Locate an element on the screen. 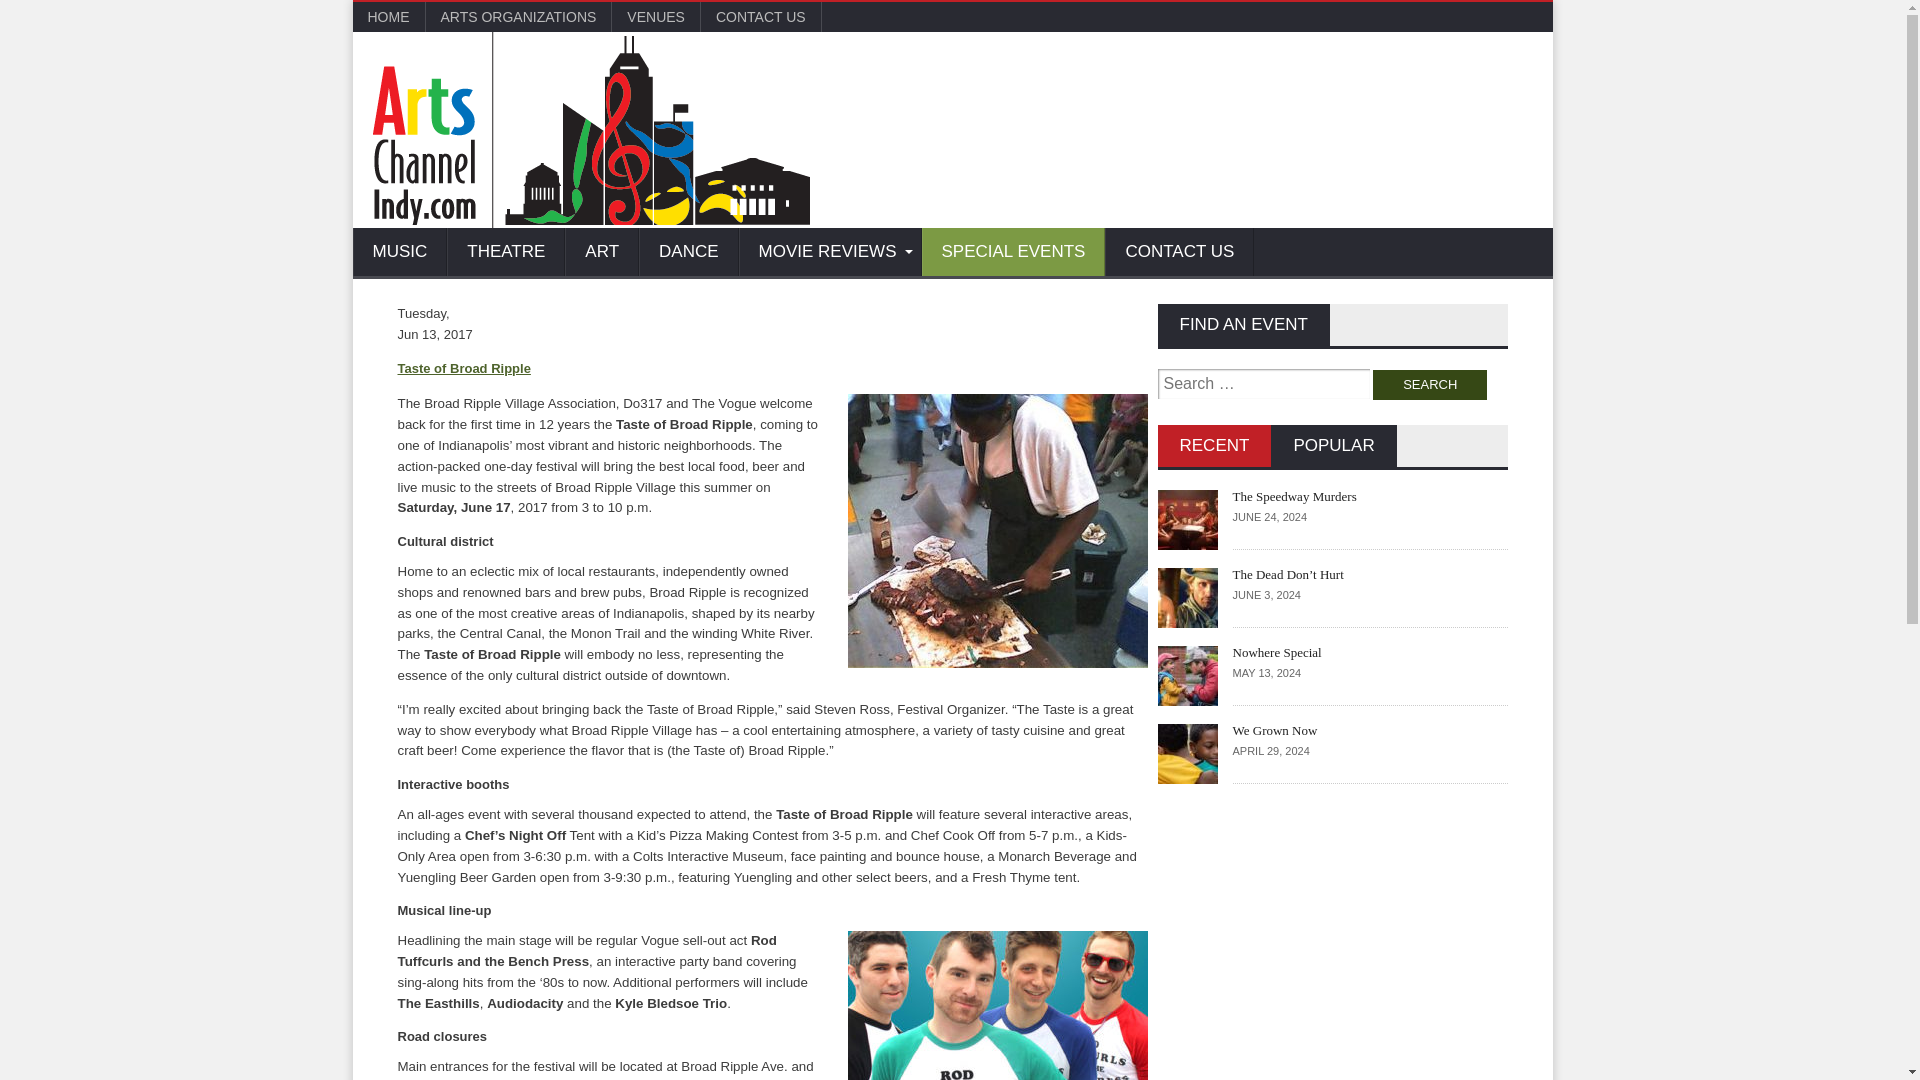  THEATRE is located at coordinates (506, 252).